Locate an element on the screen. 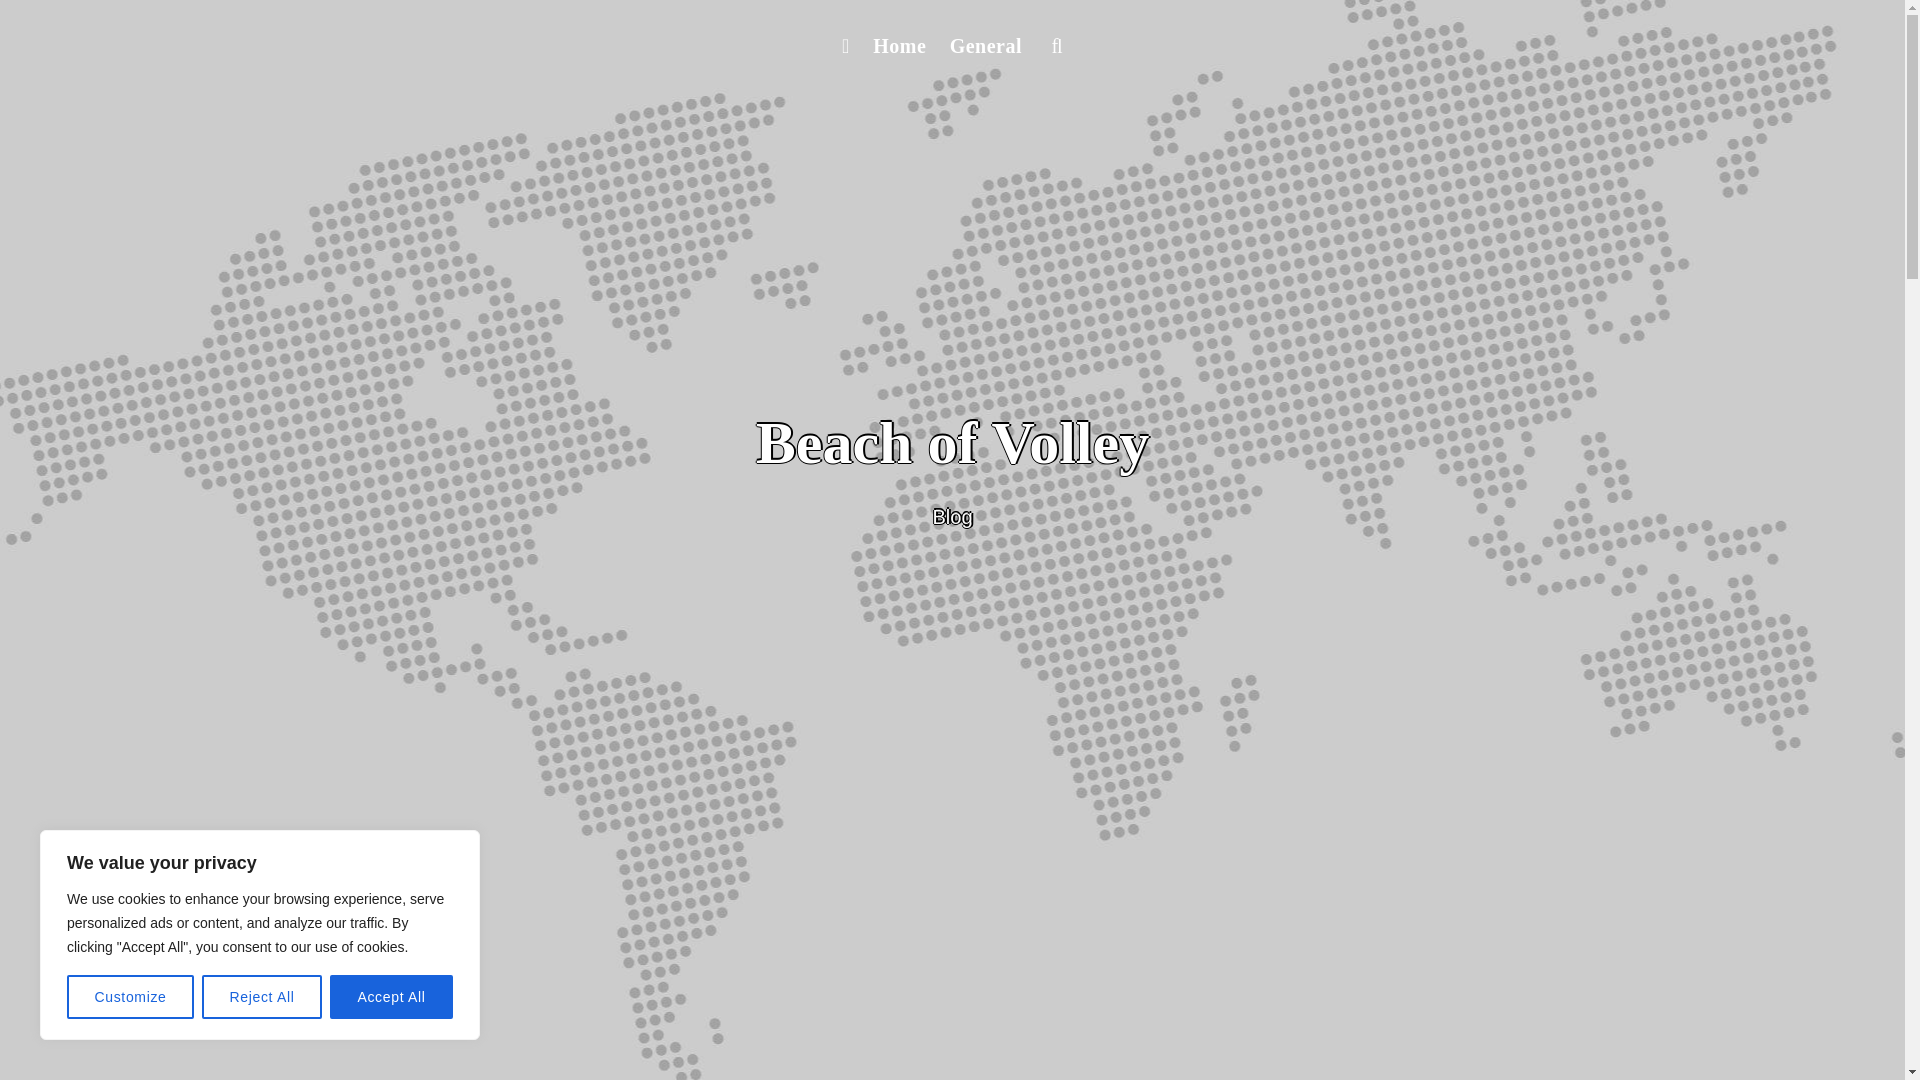 Image resolution: width=1920 pixels, height=1080 pixels. Beach of Volley is located at coordinates (952, 443).